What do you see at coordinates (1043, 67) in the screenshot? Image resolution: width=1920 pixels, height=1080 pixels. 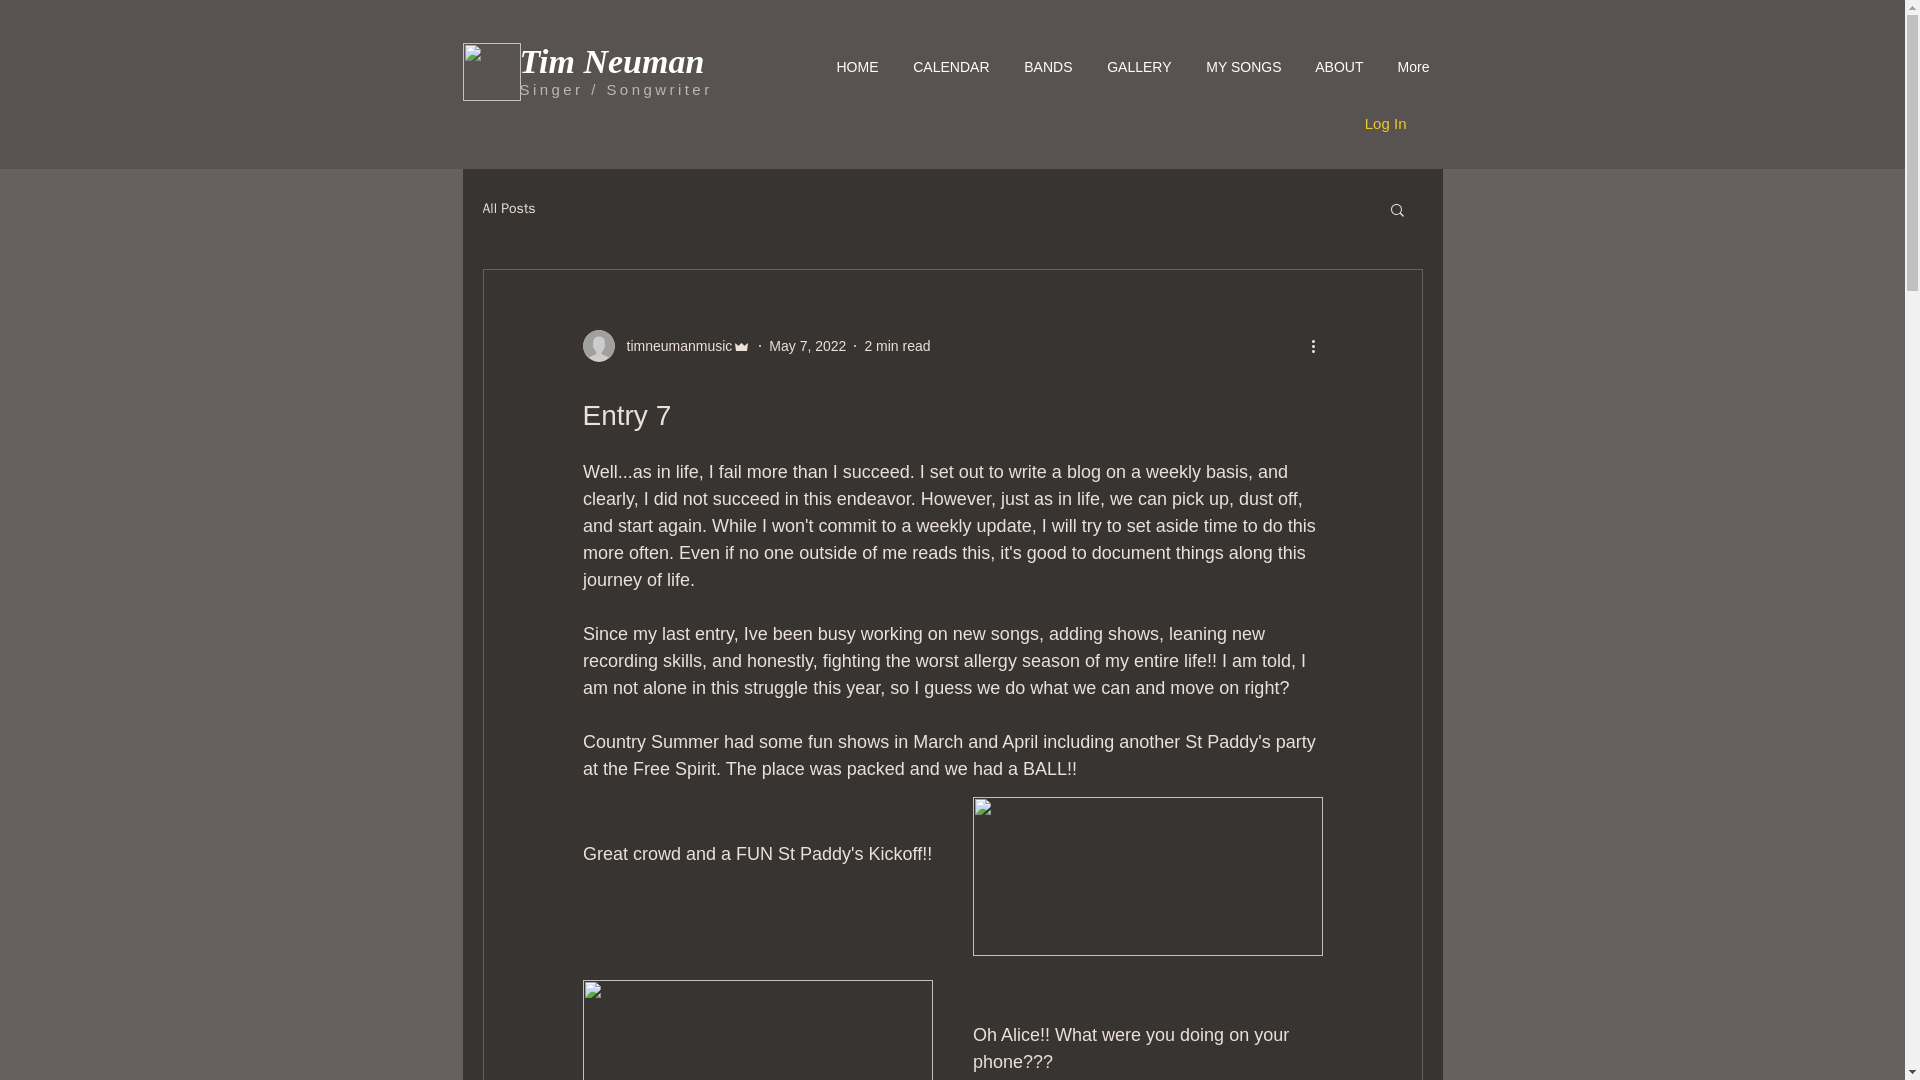 I see `BANDS` at bounding box center [1043, 67].